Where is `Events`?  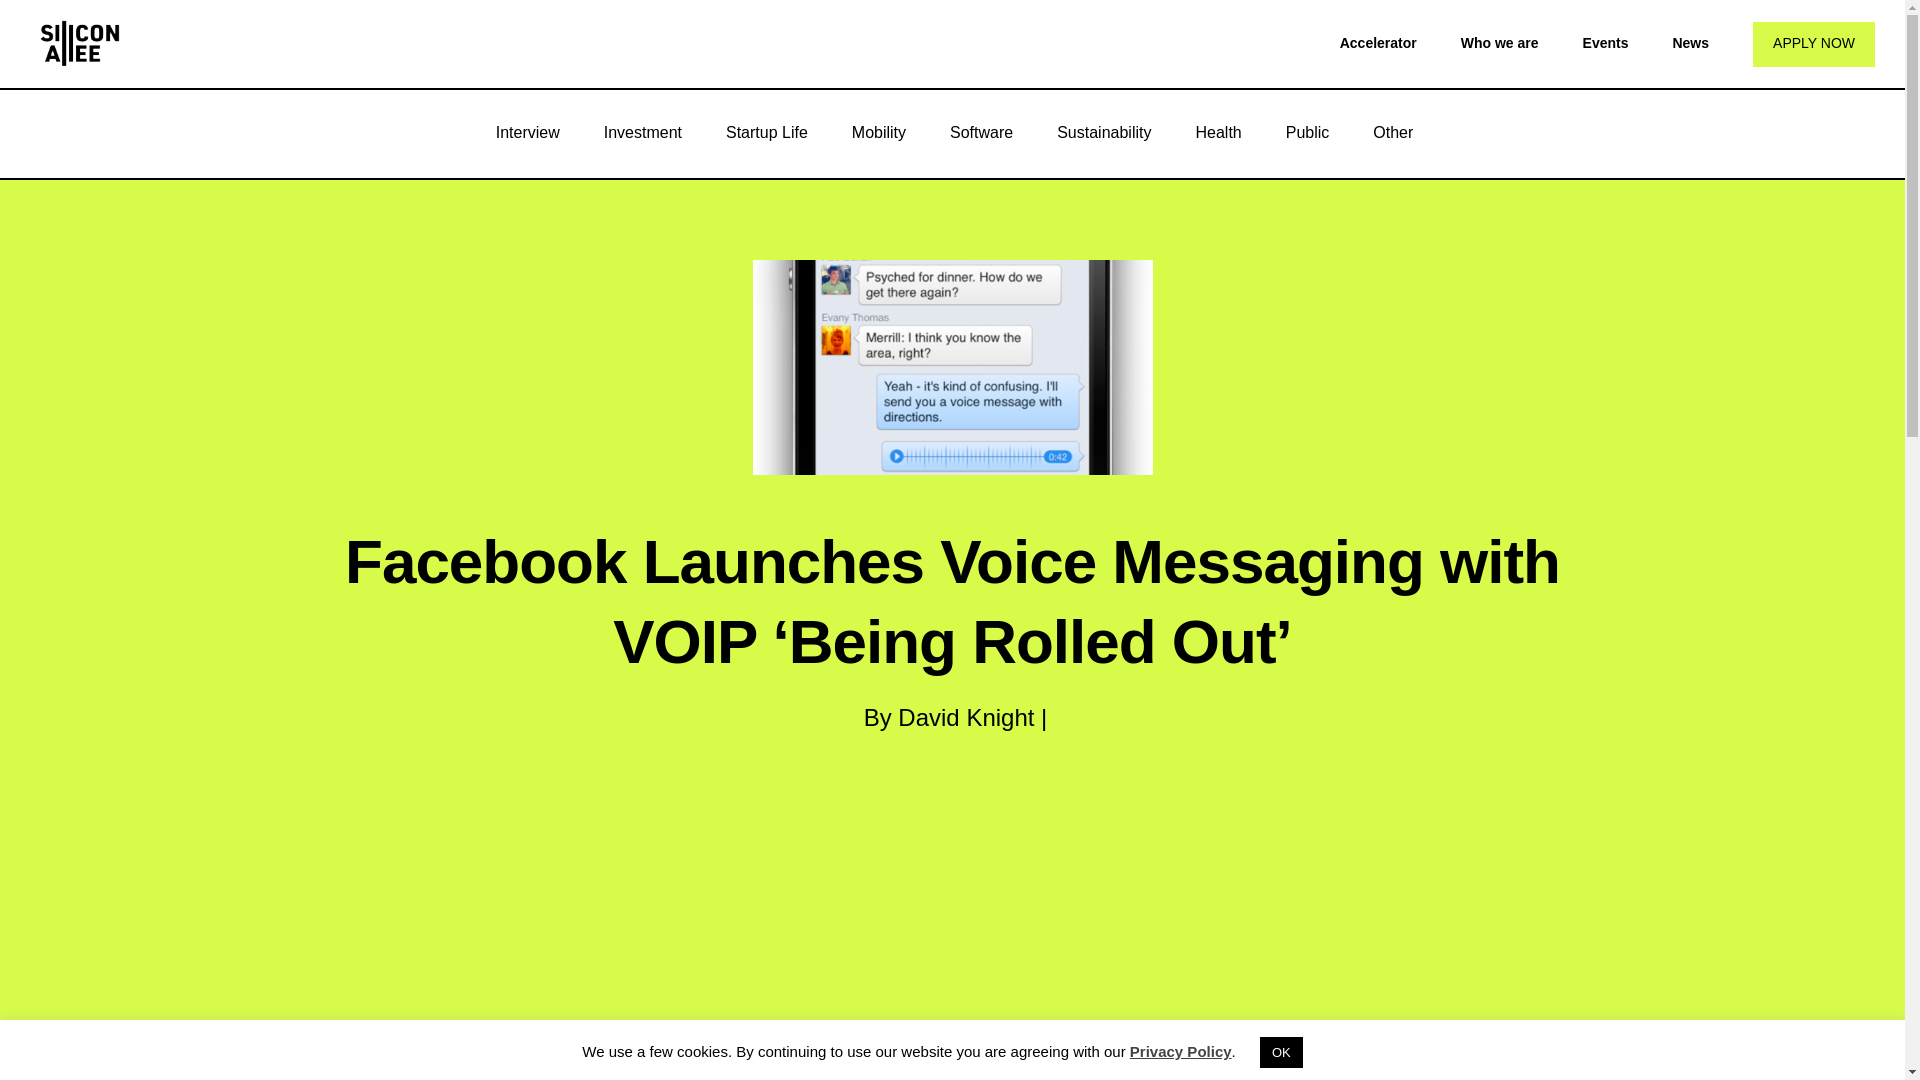
Events is located at coordinates (1605, 42).